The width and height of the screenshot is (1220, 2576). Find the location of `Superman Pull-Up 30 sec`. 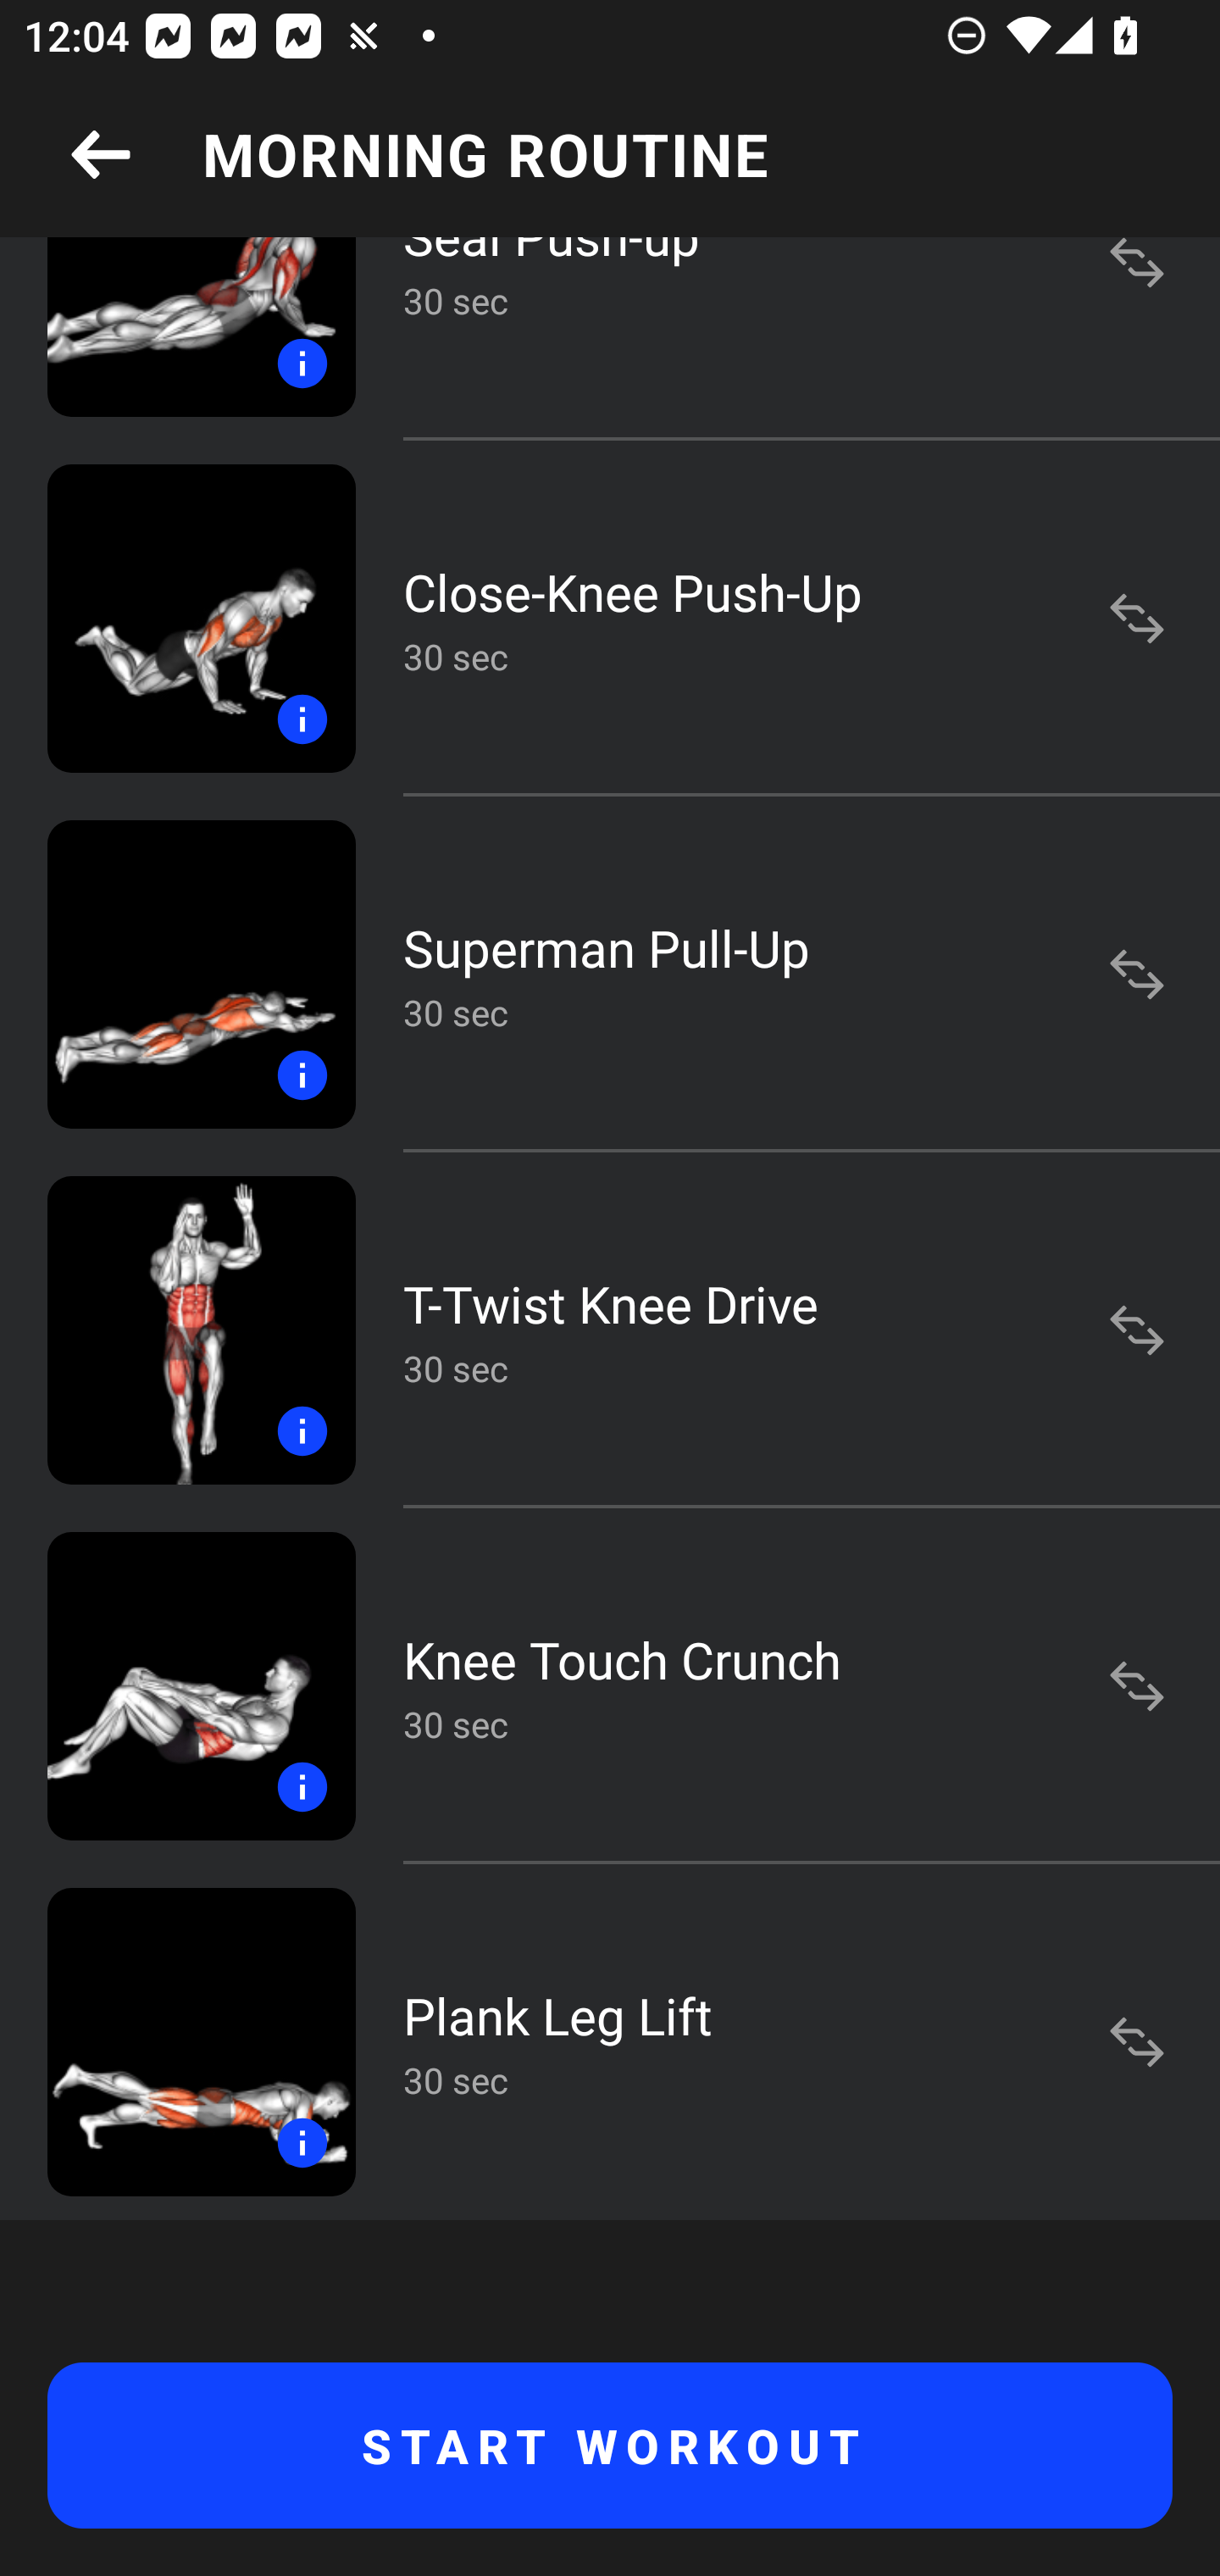

Superman Pull-Up 30 sec is located at coordinates (610, 973).